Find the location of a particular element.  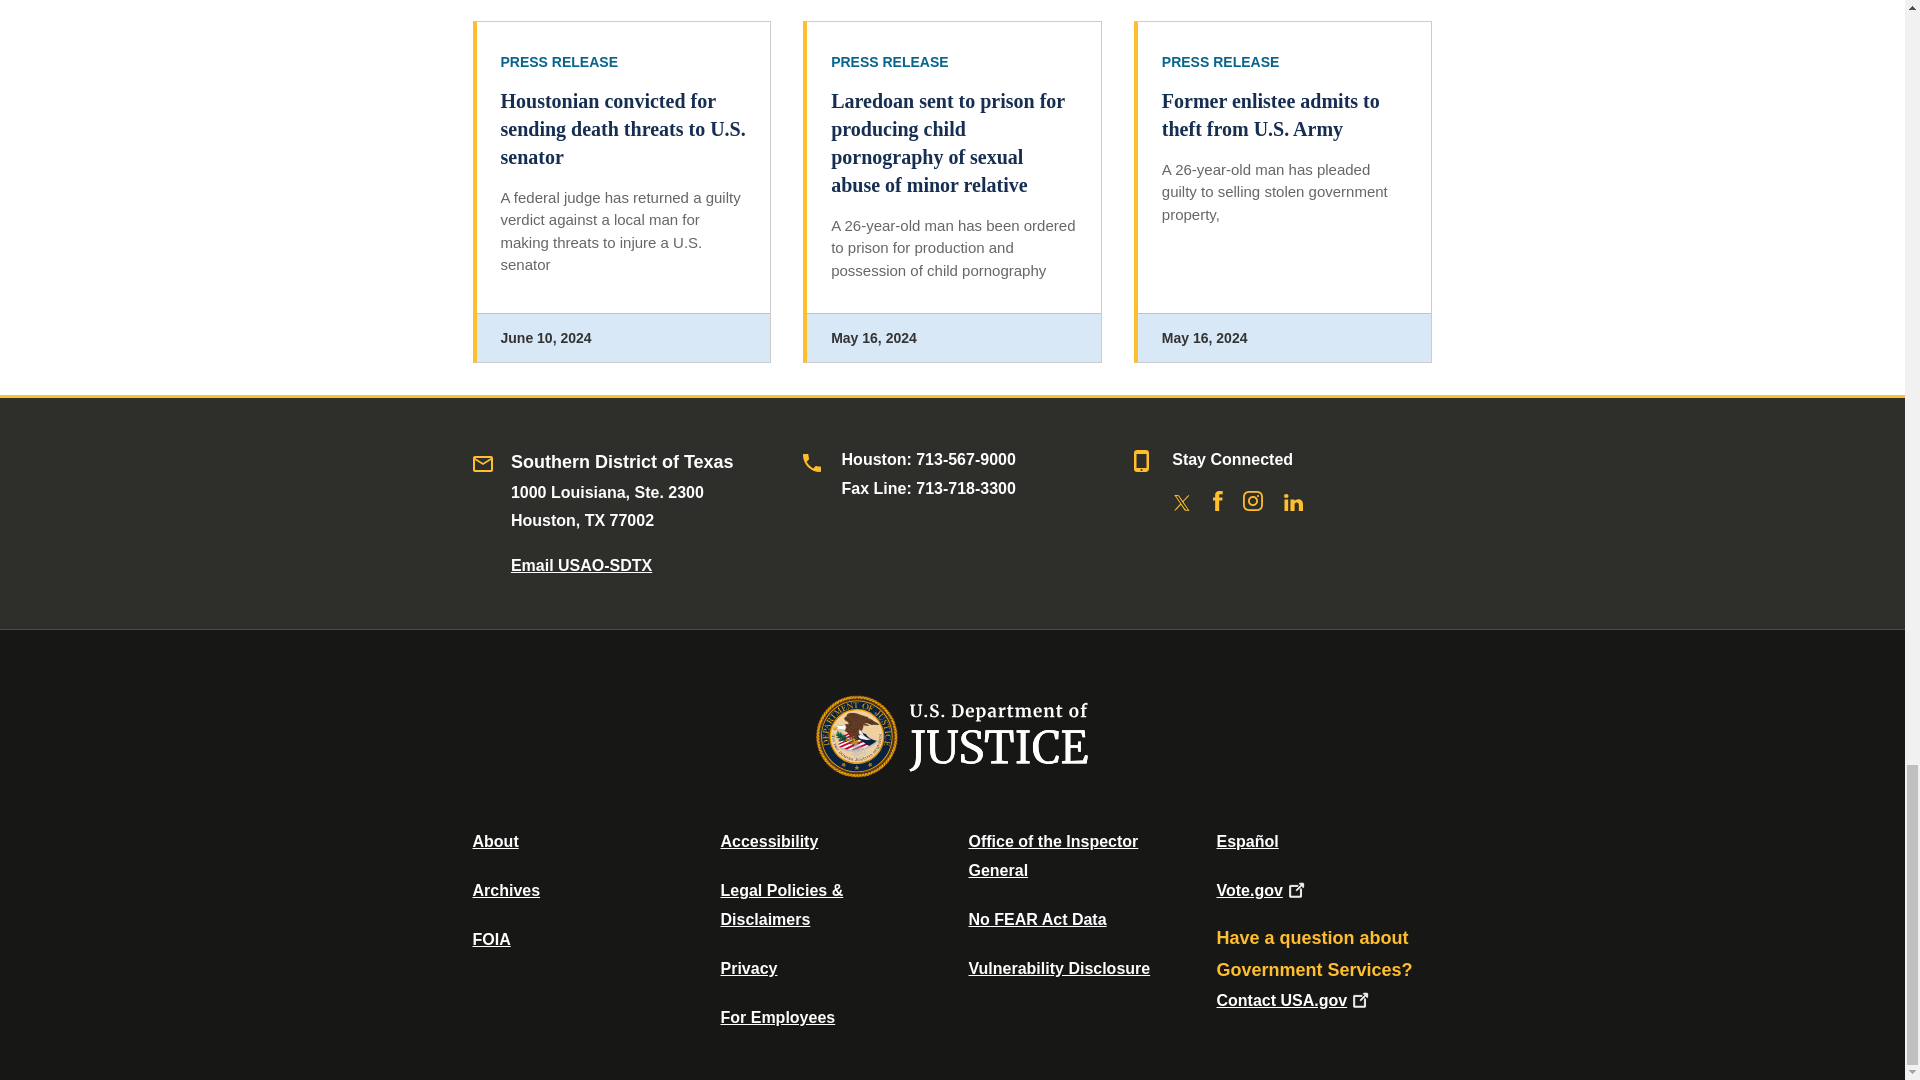

About DOJ is located at coordinates (495, 840).